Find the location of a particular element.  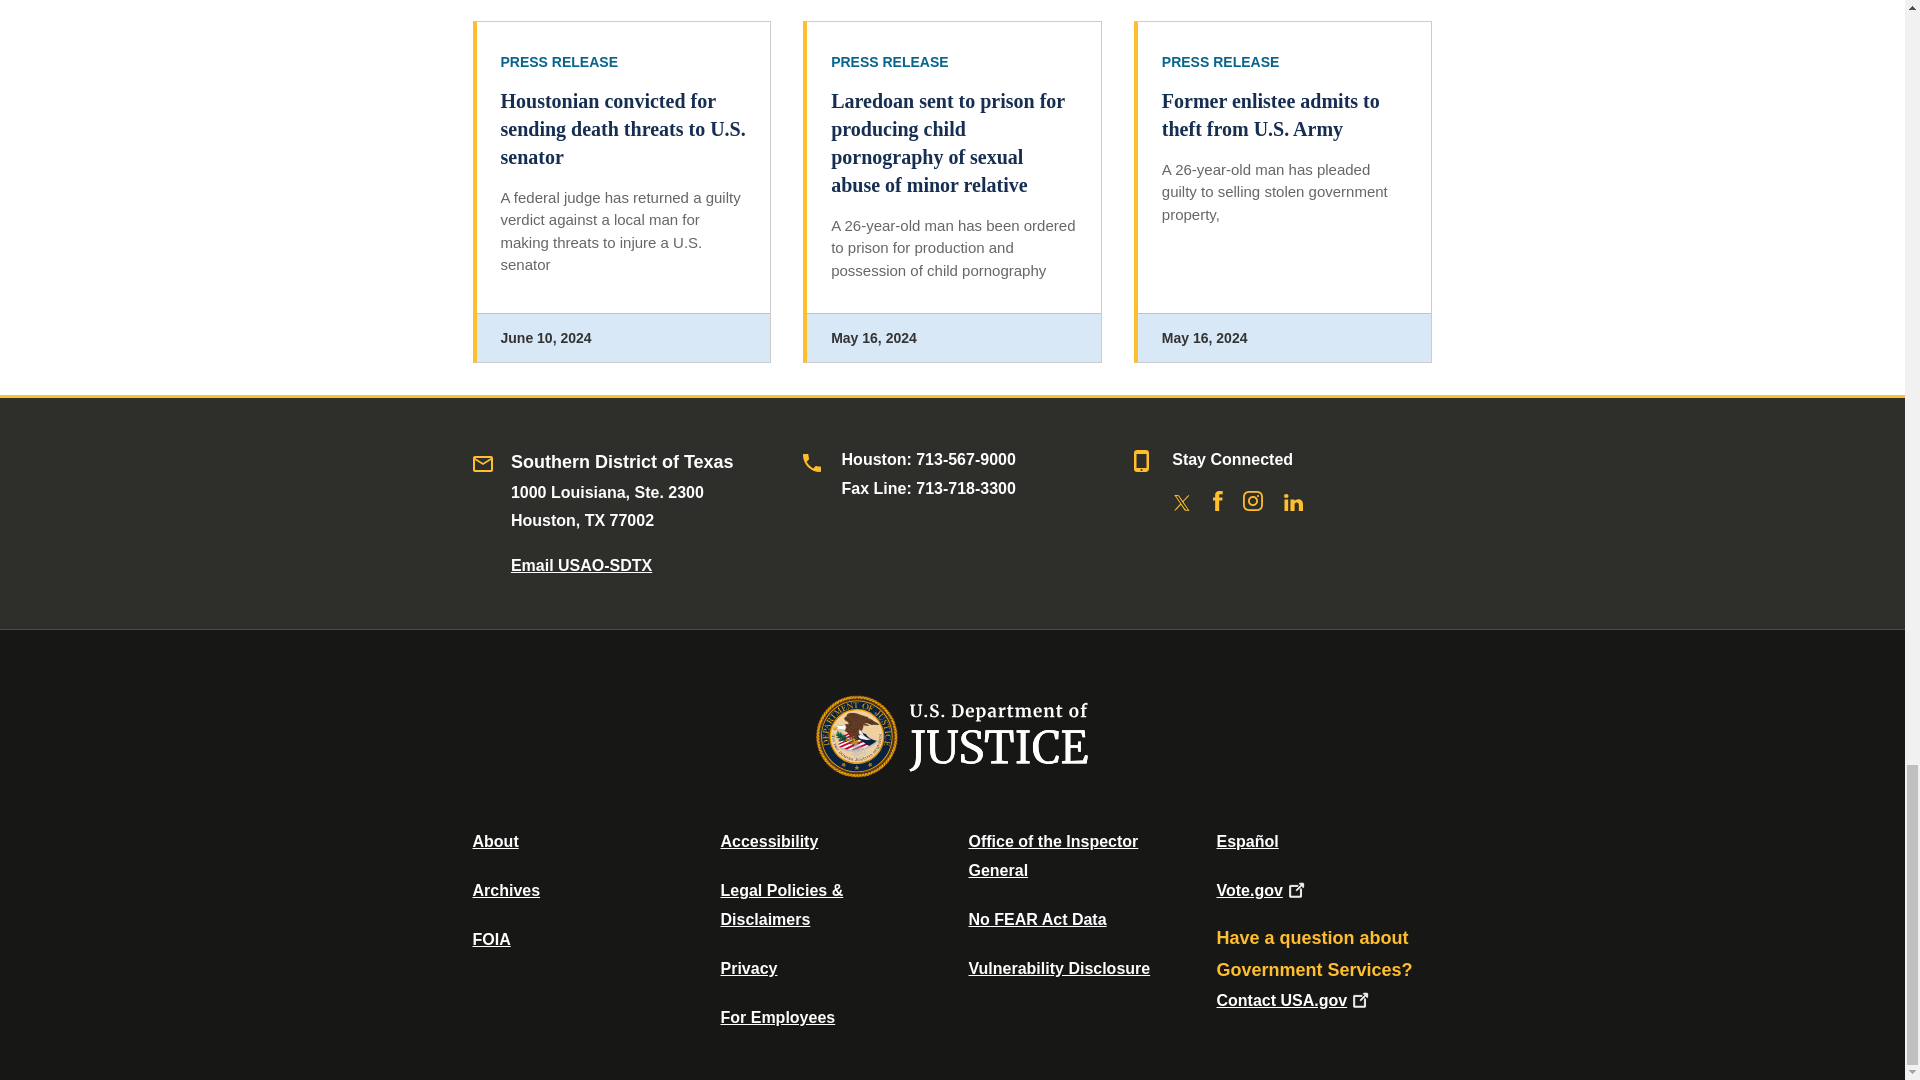

About DOJ is located at coordinates (495, 840).